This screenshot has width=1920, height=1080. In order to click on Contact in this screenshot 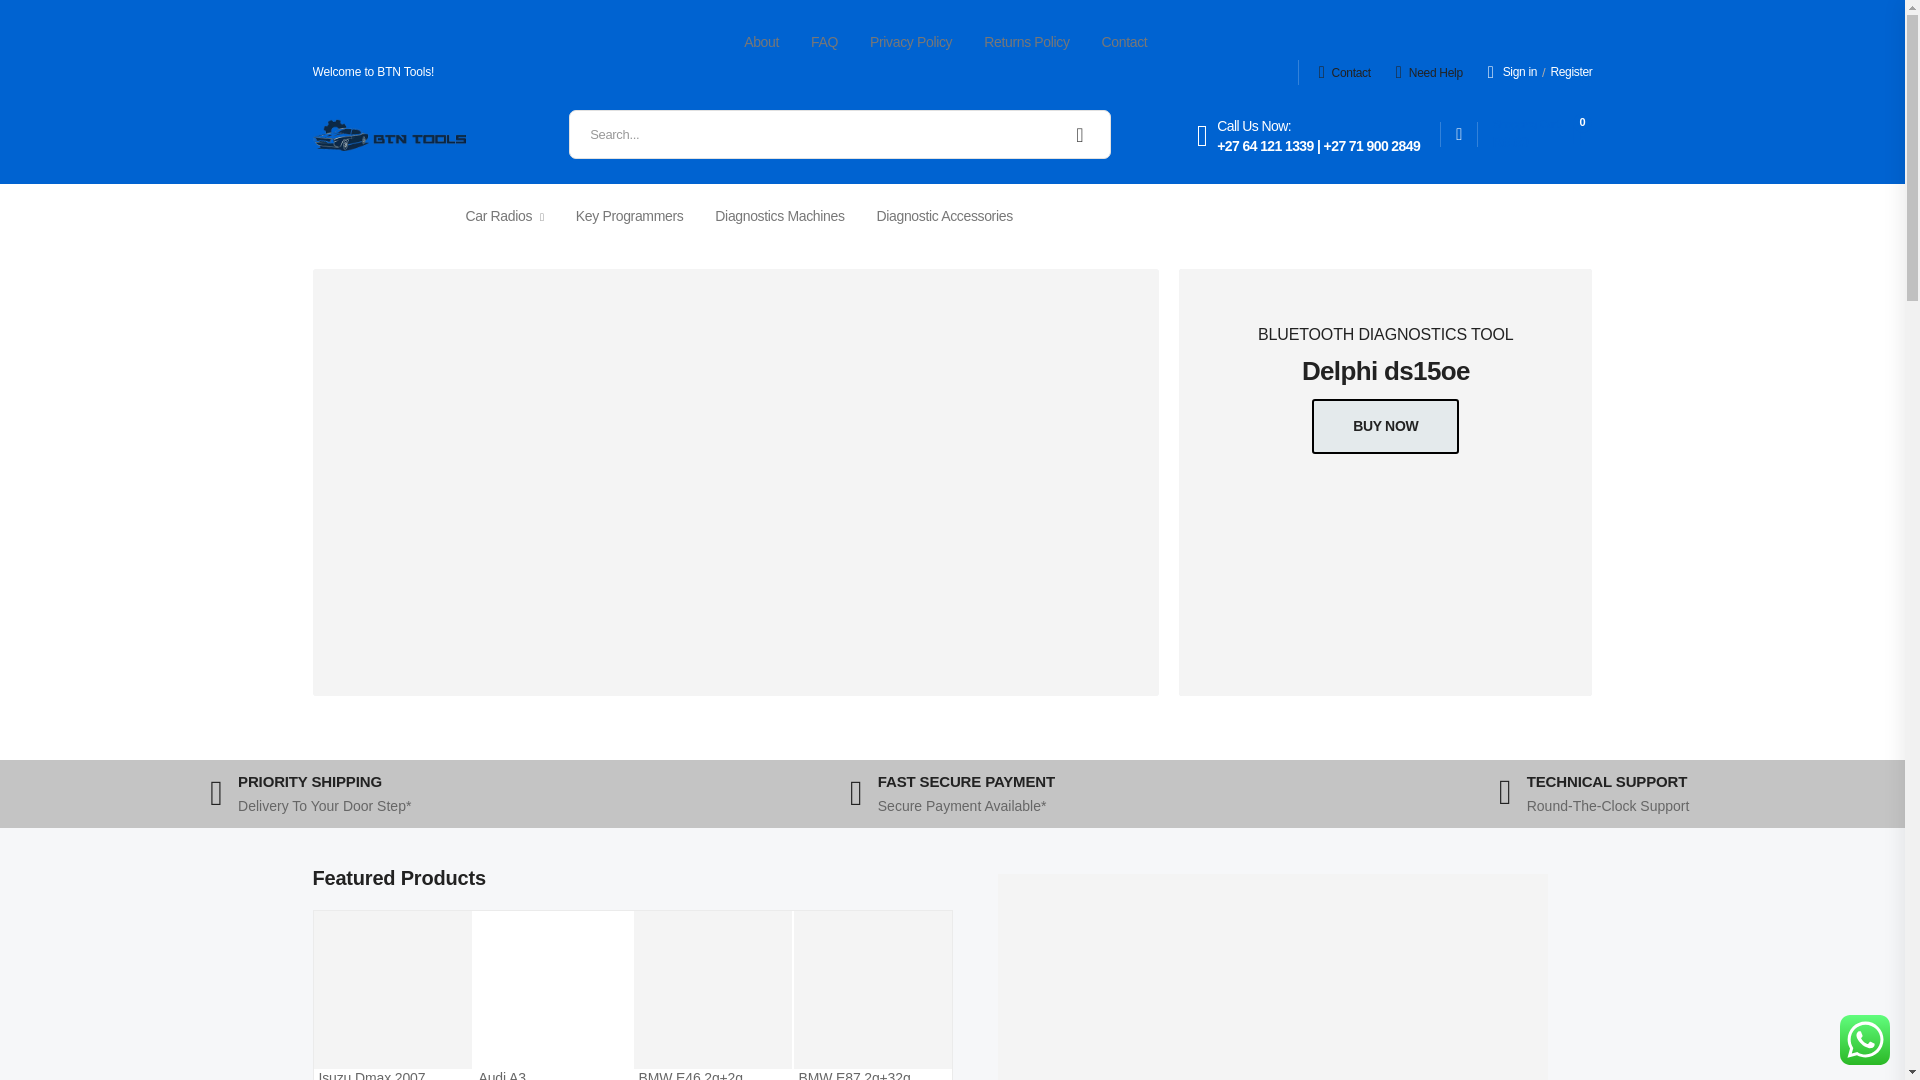, I will do `click(1429, 73)`.